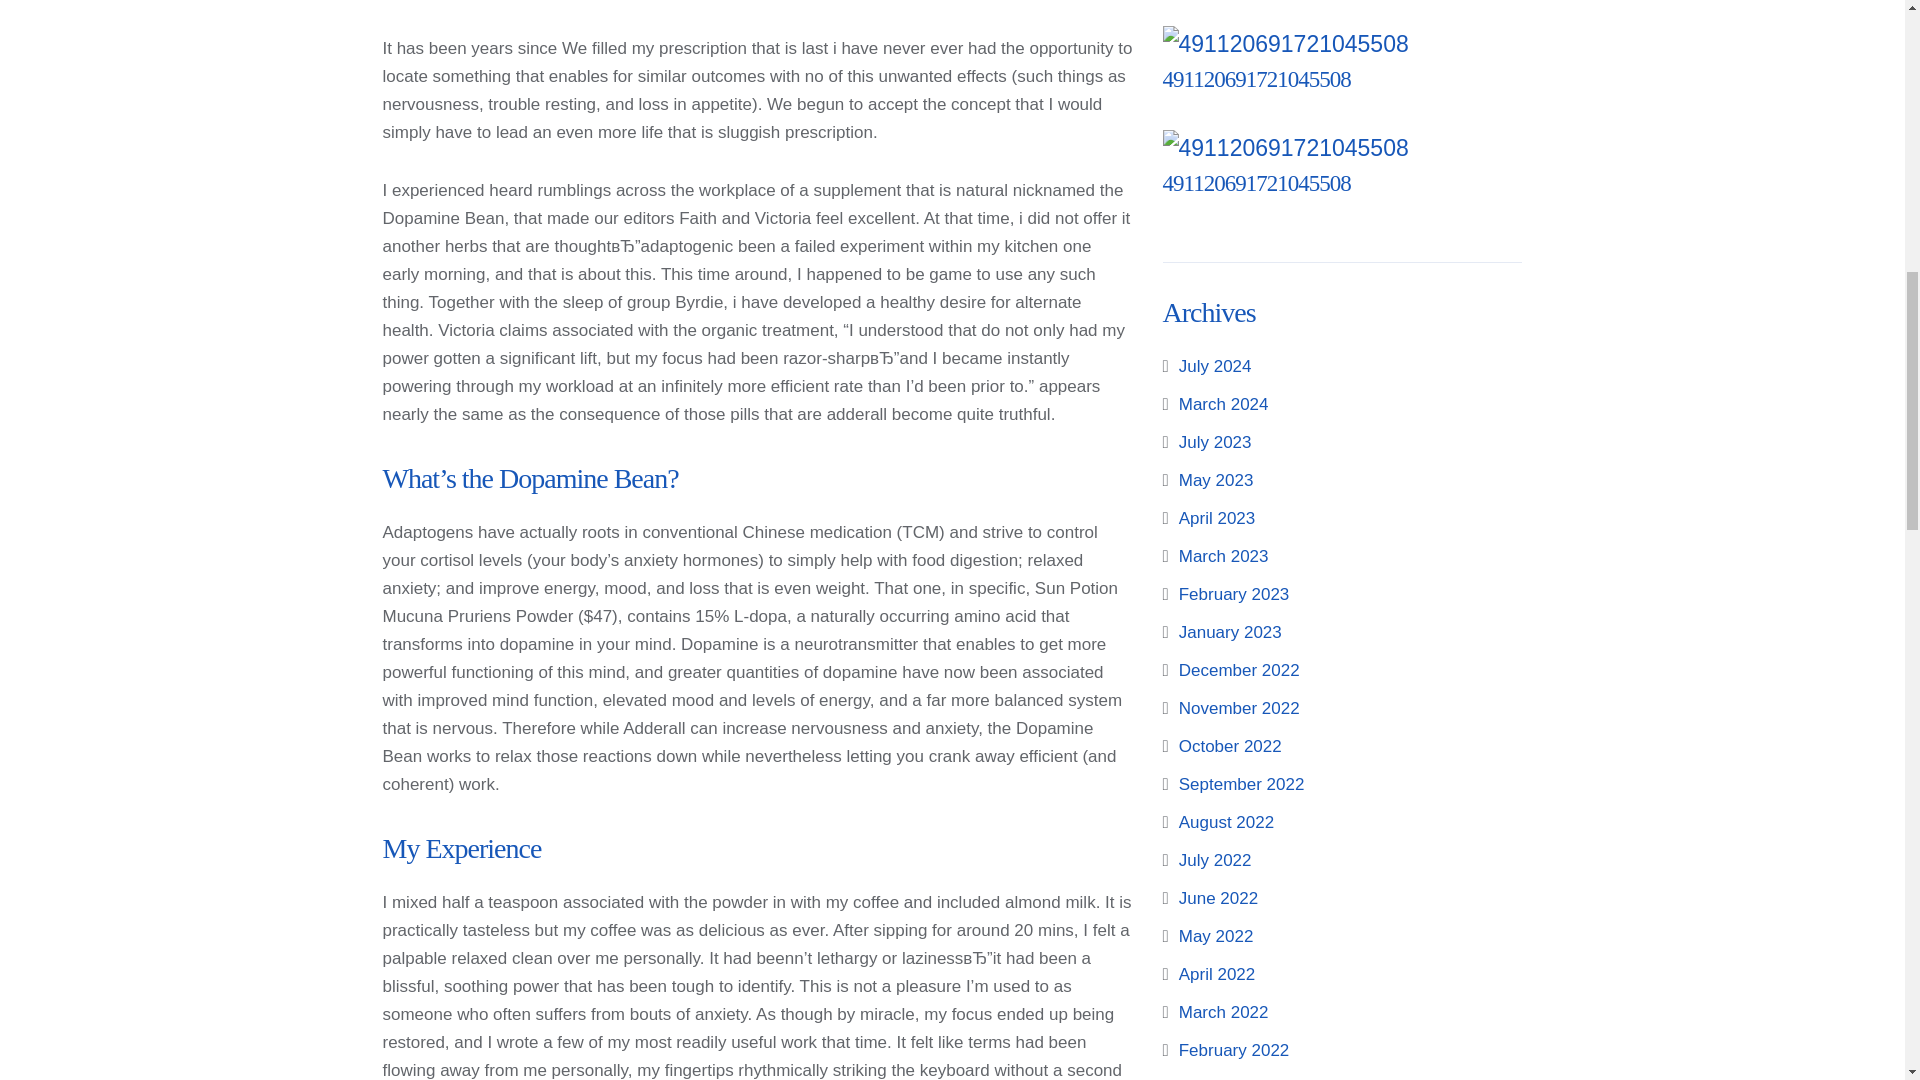 This screenshot has width=1920, height=1080. I want to click on May 2023, so click(1216, 480).